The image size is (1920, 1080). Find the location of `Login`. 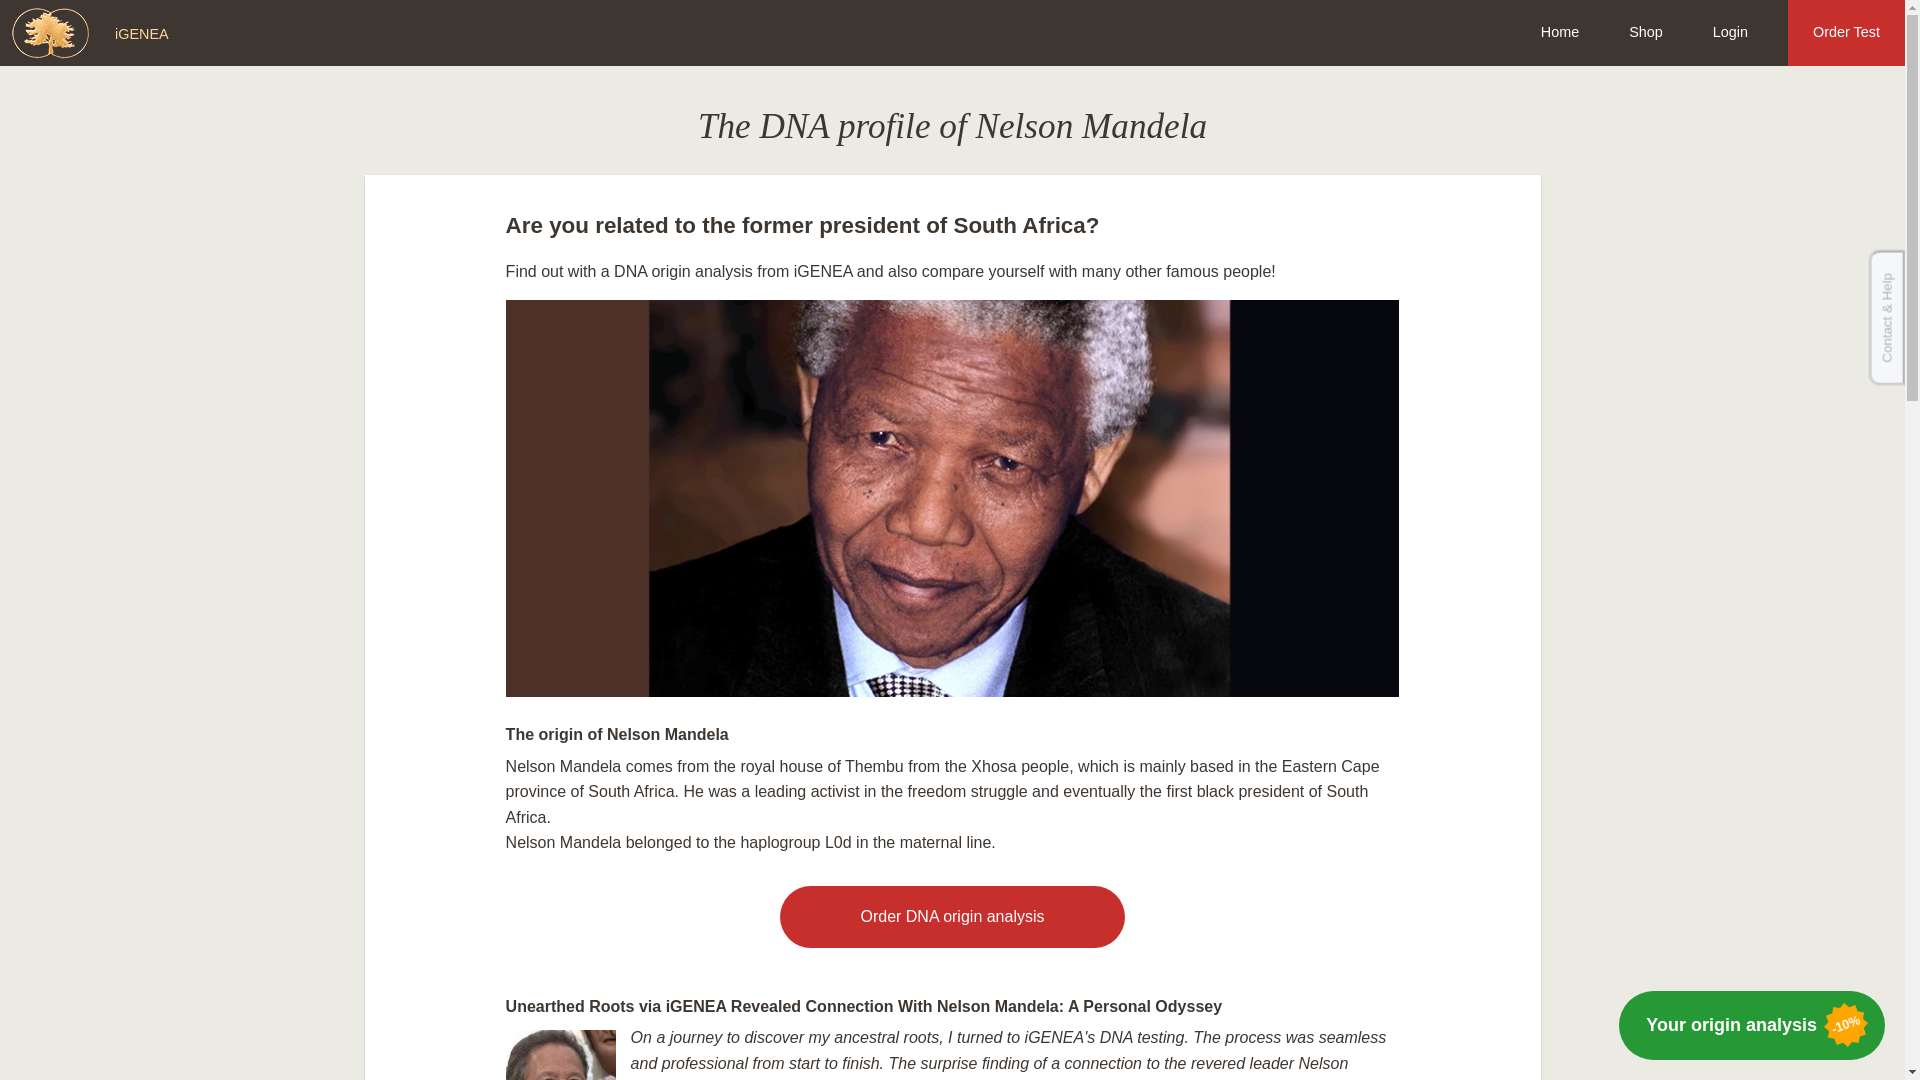

Login is located at coordinates (1730, 32).